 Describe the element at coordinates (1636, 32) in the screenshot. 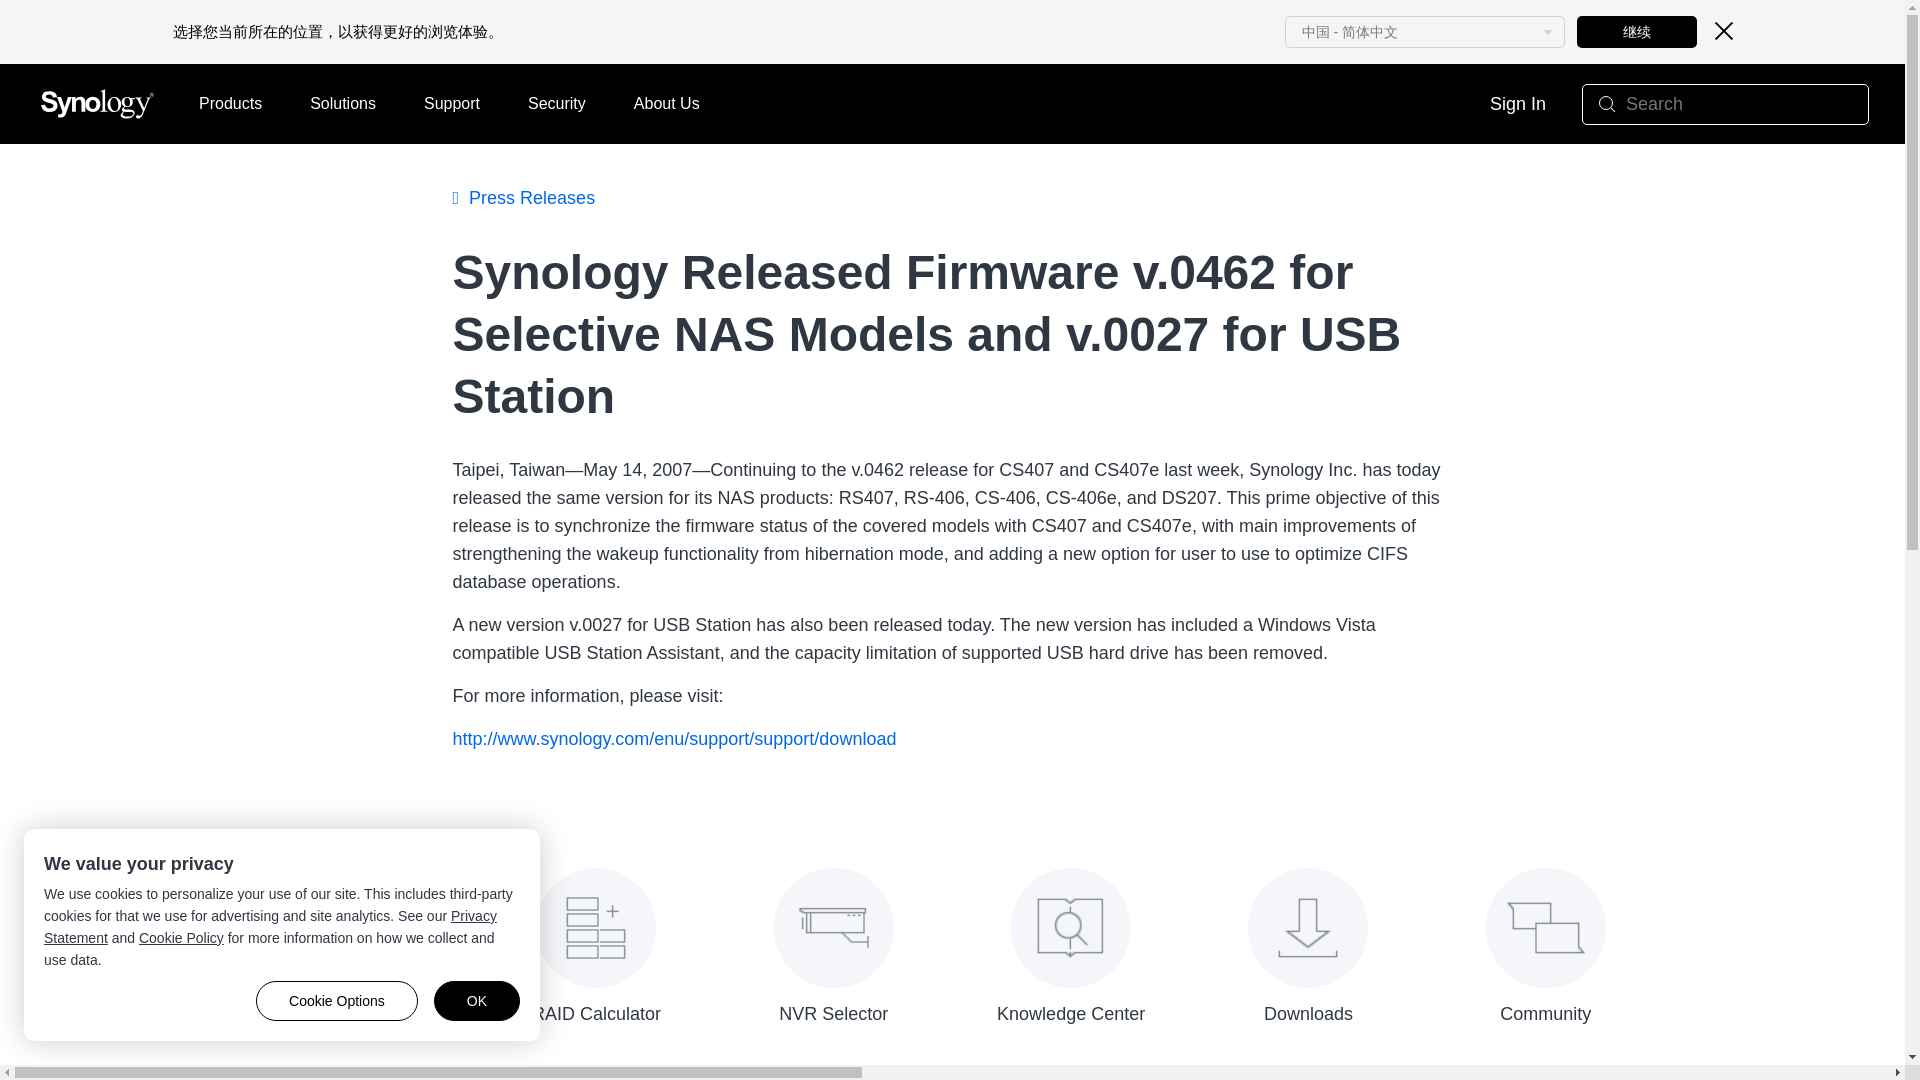

I see `Continue` at that location.